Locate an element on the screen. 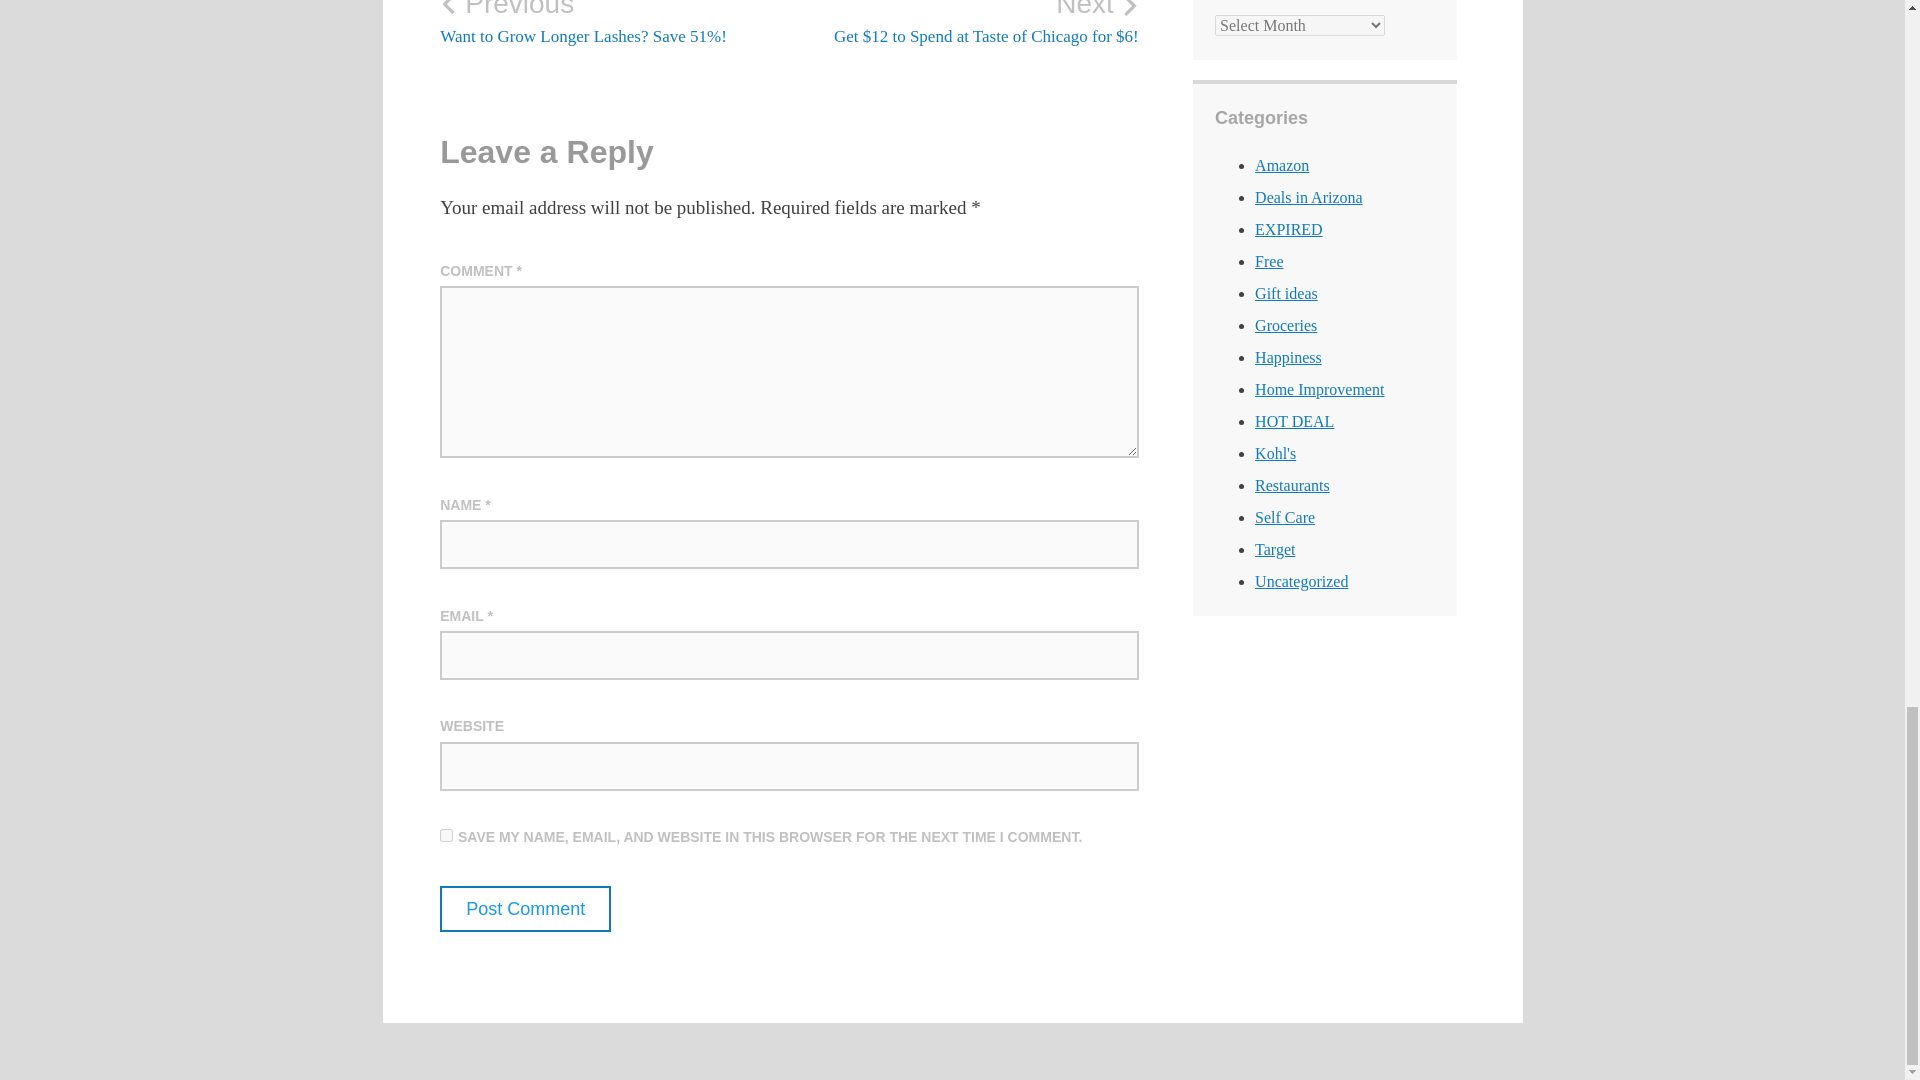  Post Comment is located at coordinates (524, 908).